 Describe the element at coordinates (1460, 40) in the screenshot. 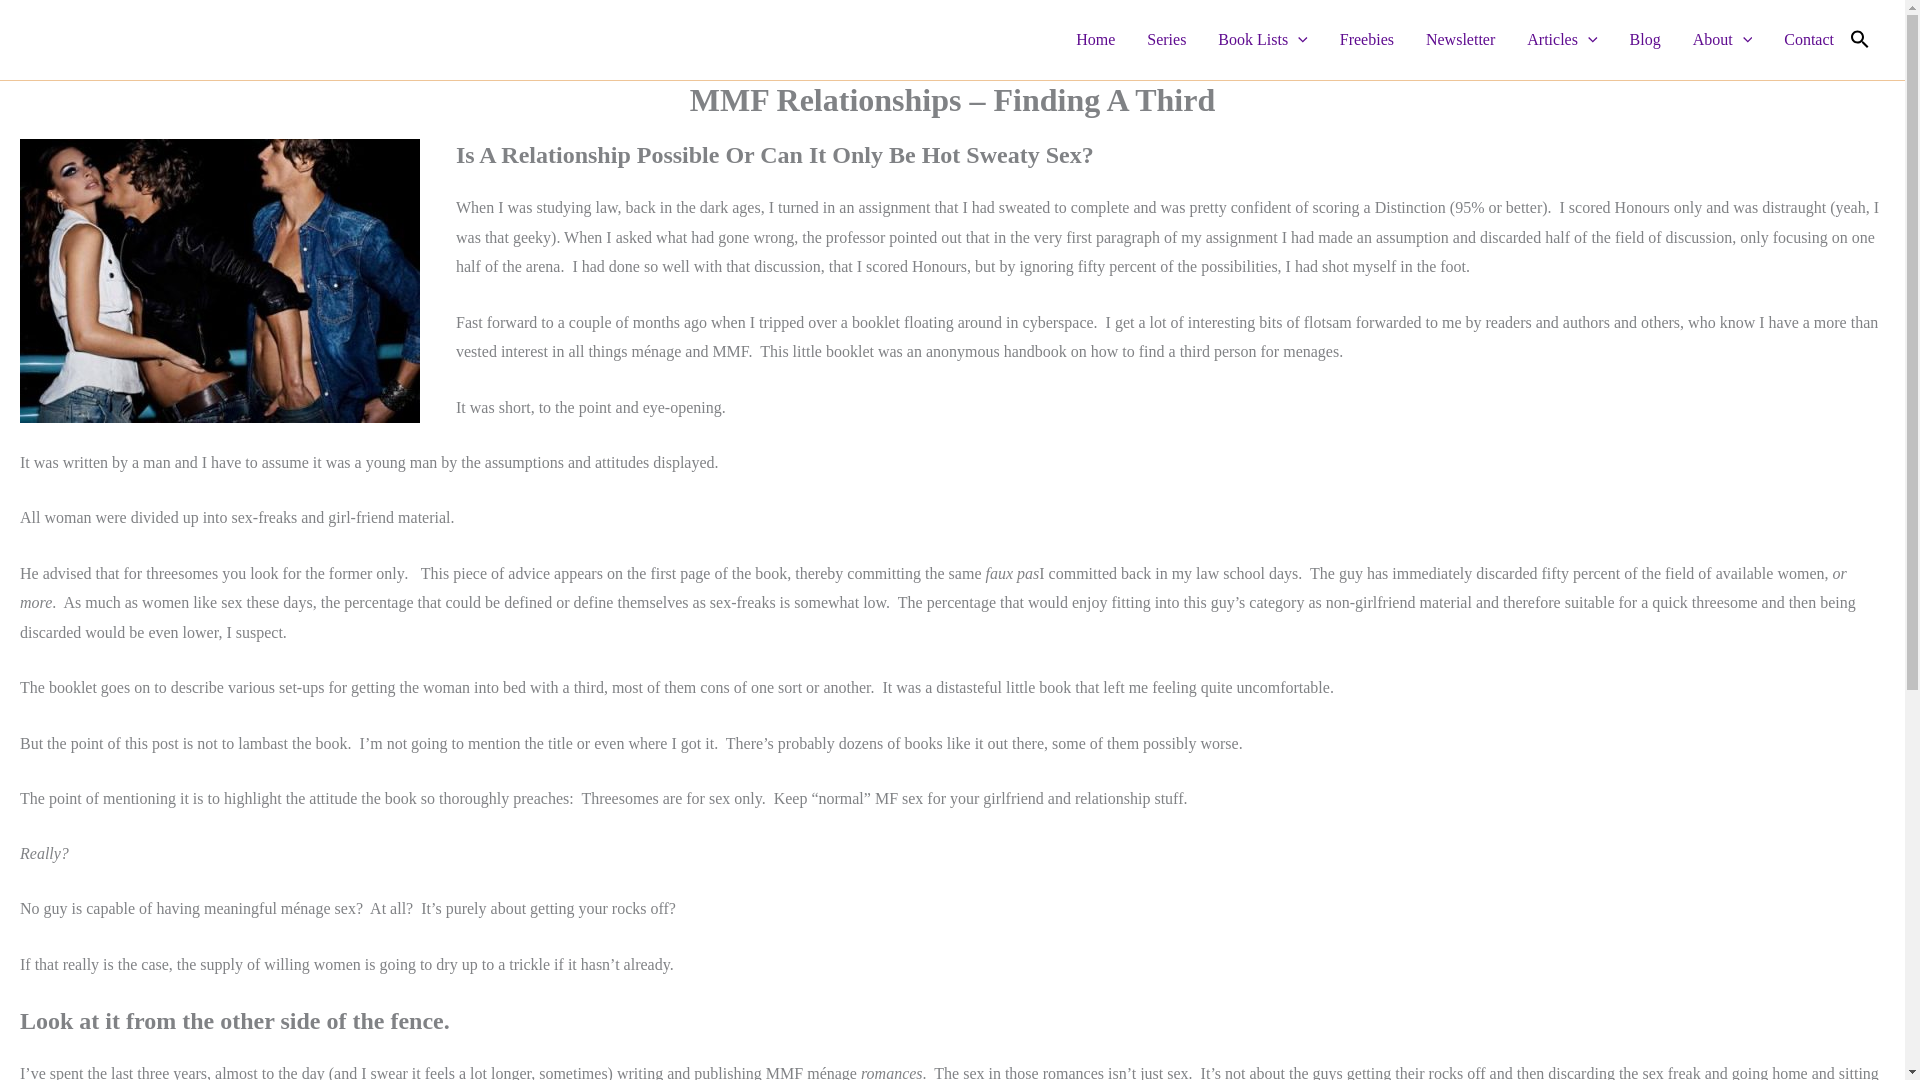

I see `Newsletter` at that location.